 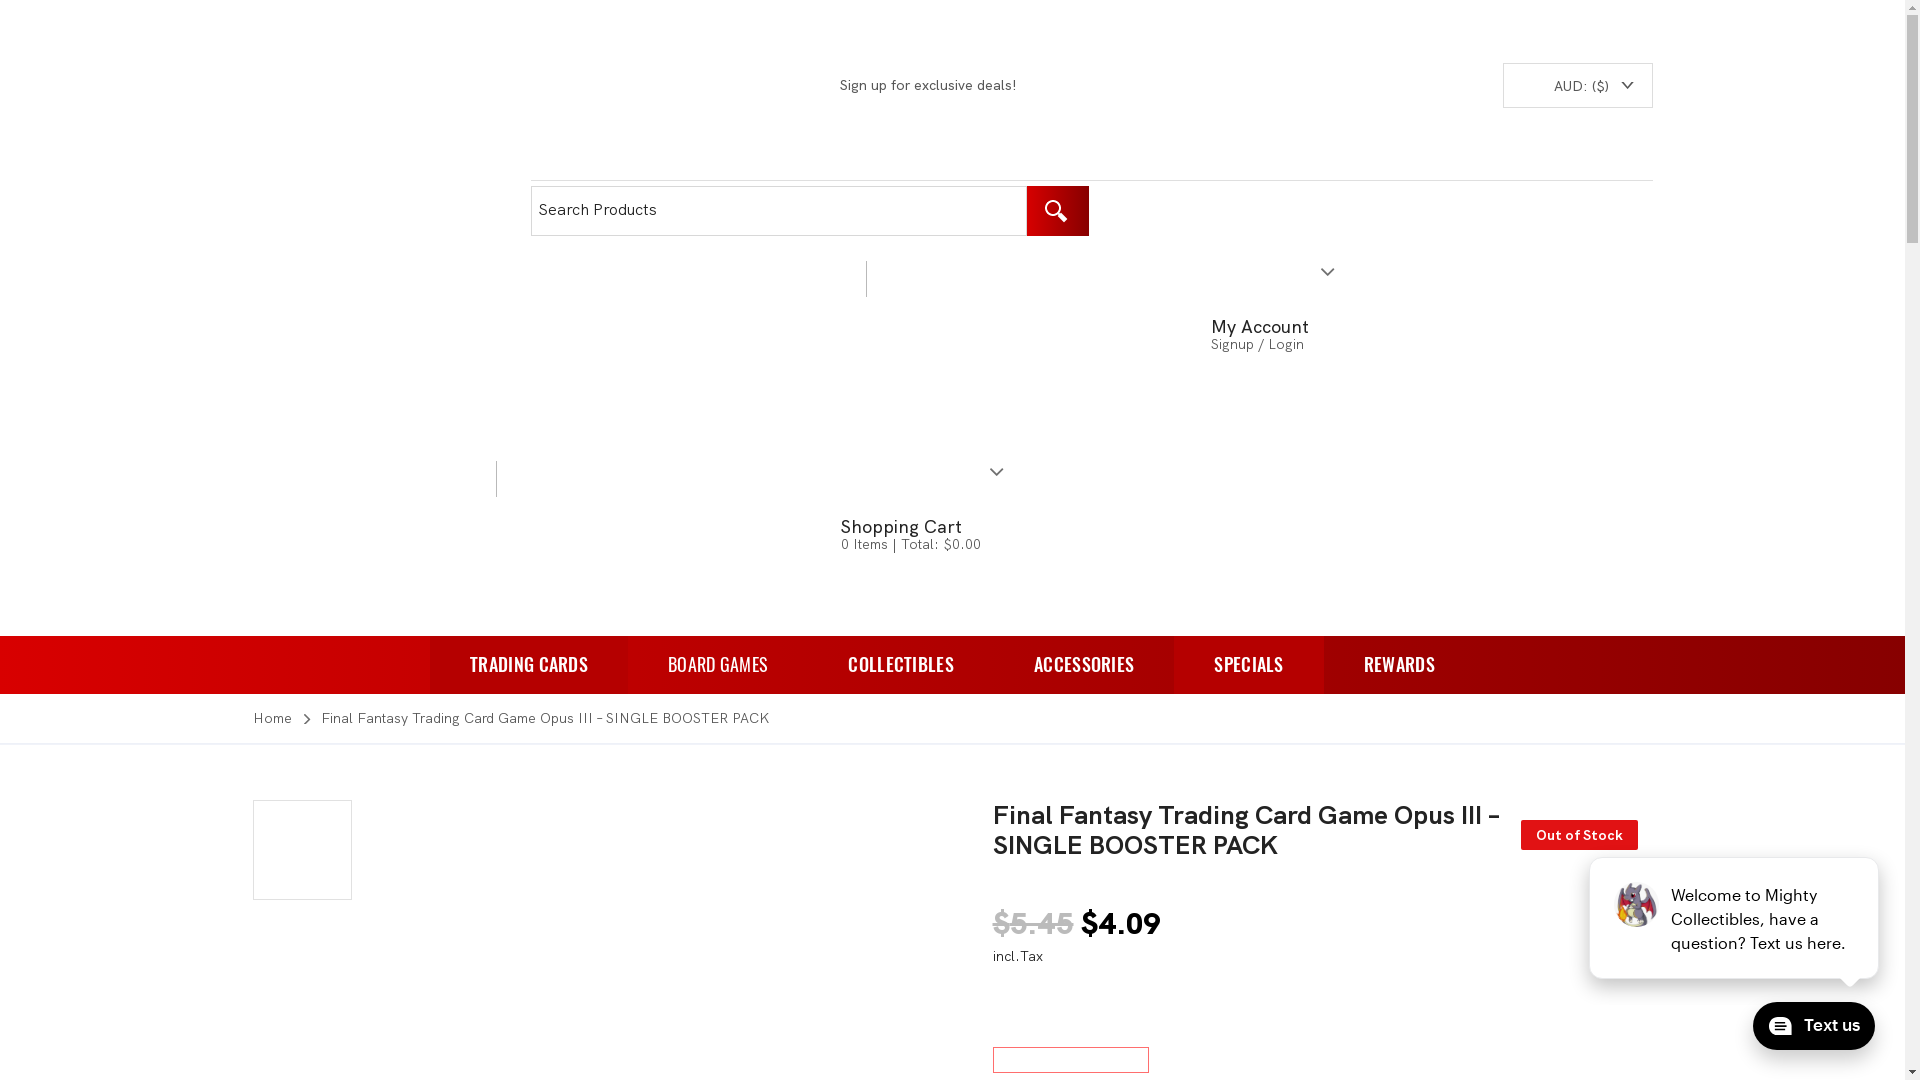 What do you see at coordinates (774, 85) in the screenshot?
I see `Sign up for exclusive deals!` at bounding box center [774, 85].